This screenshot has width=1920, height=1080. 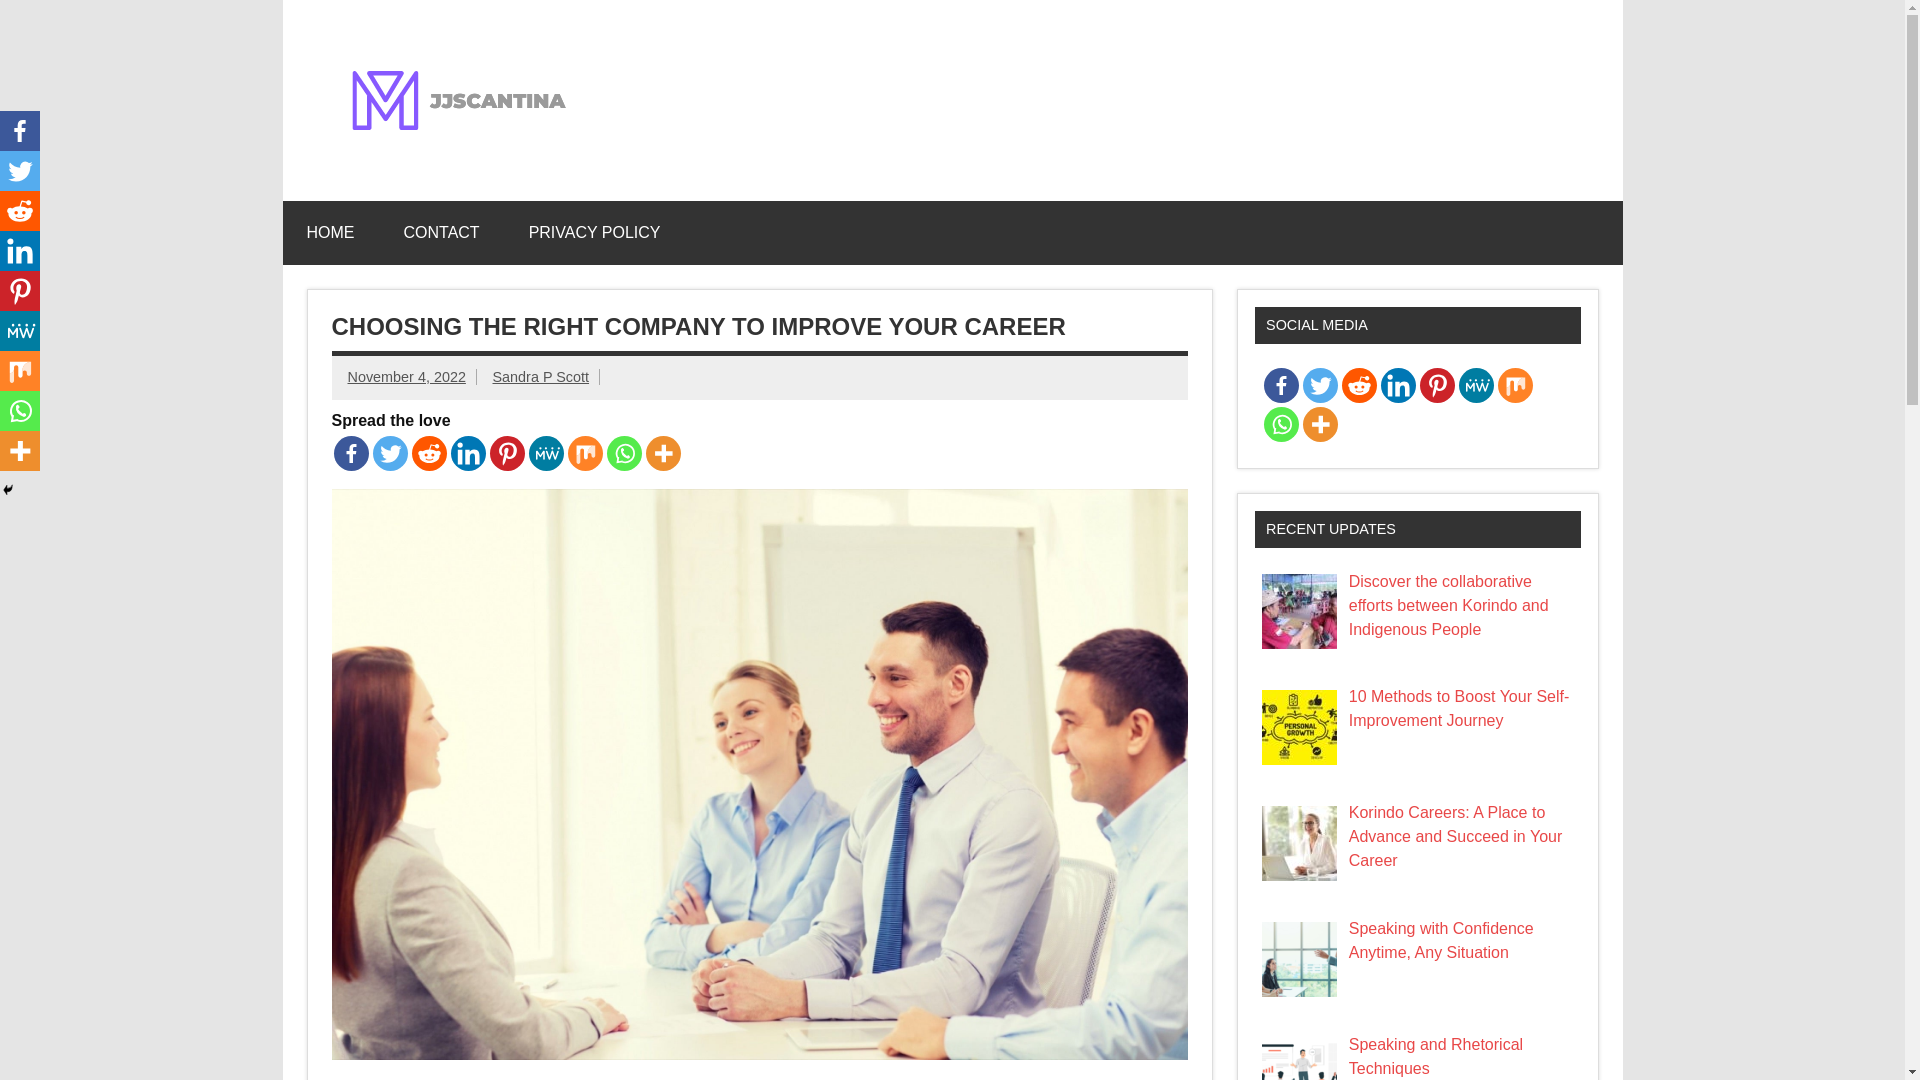 What do you see at coordinates (624, 453) in the screenshot?
I see `Whatsapp` at bounding box center [624, 453].